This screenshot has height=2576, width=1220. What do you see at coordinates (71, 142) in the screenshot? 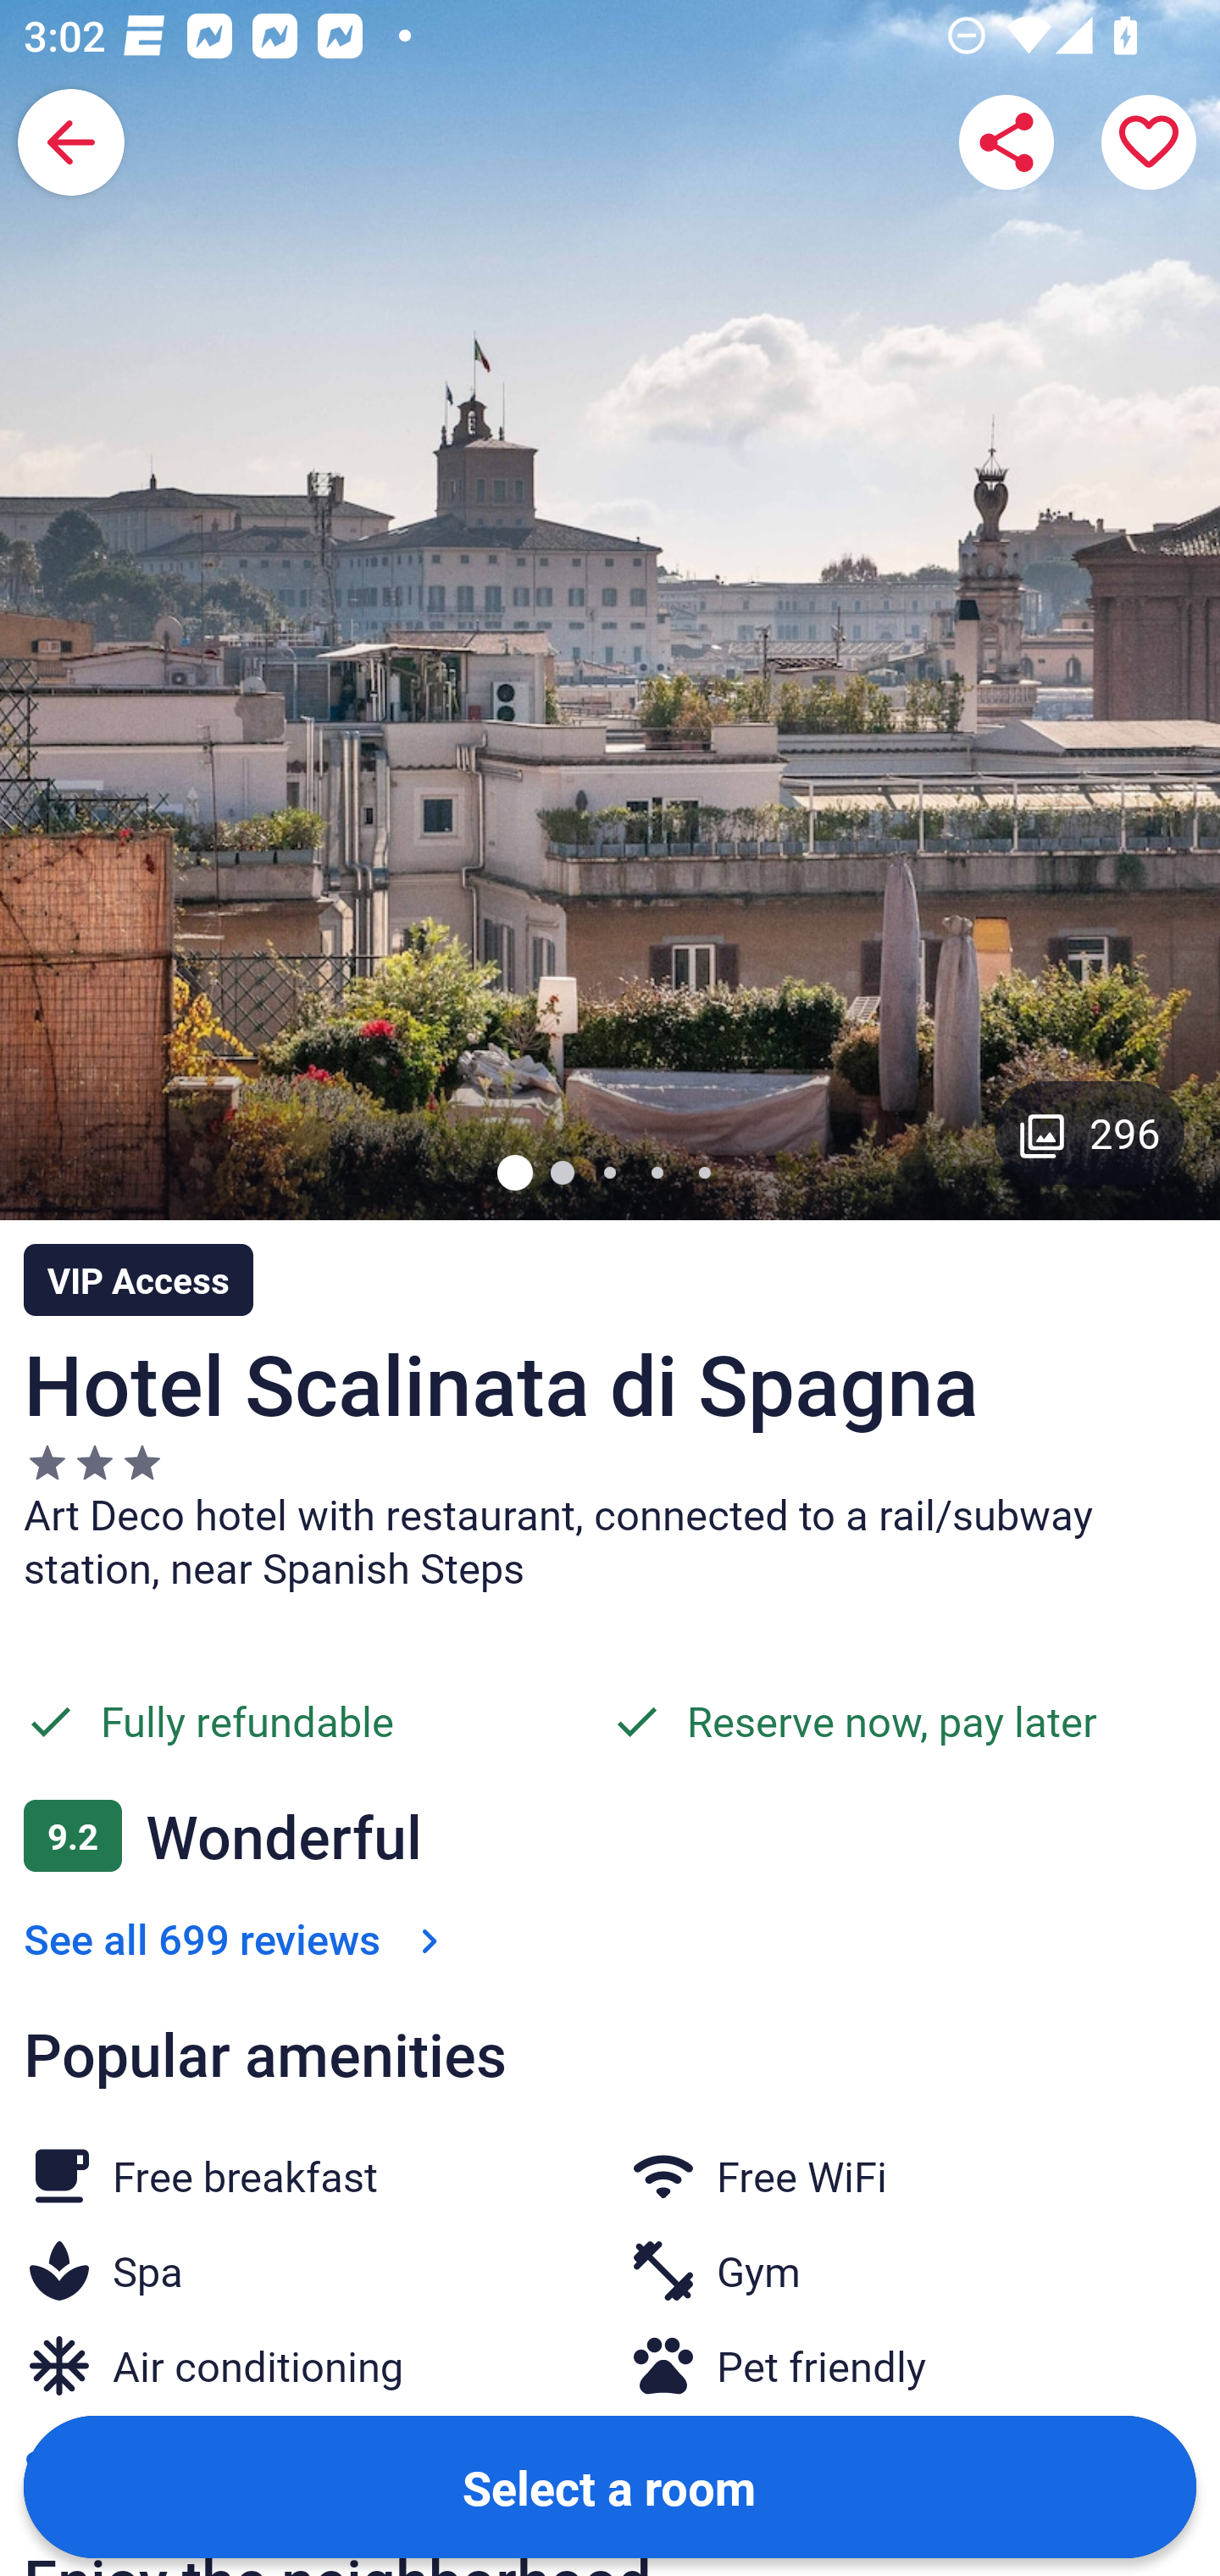
I see `Back` at bounding box center [71, 142].